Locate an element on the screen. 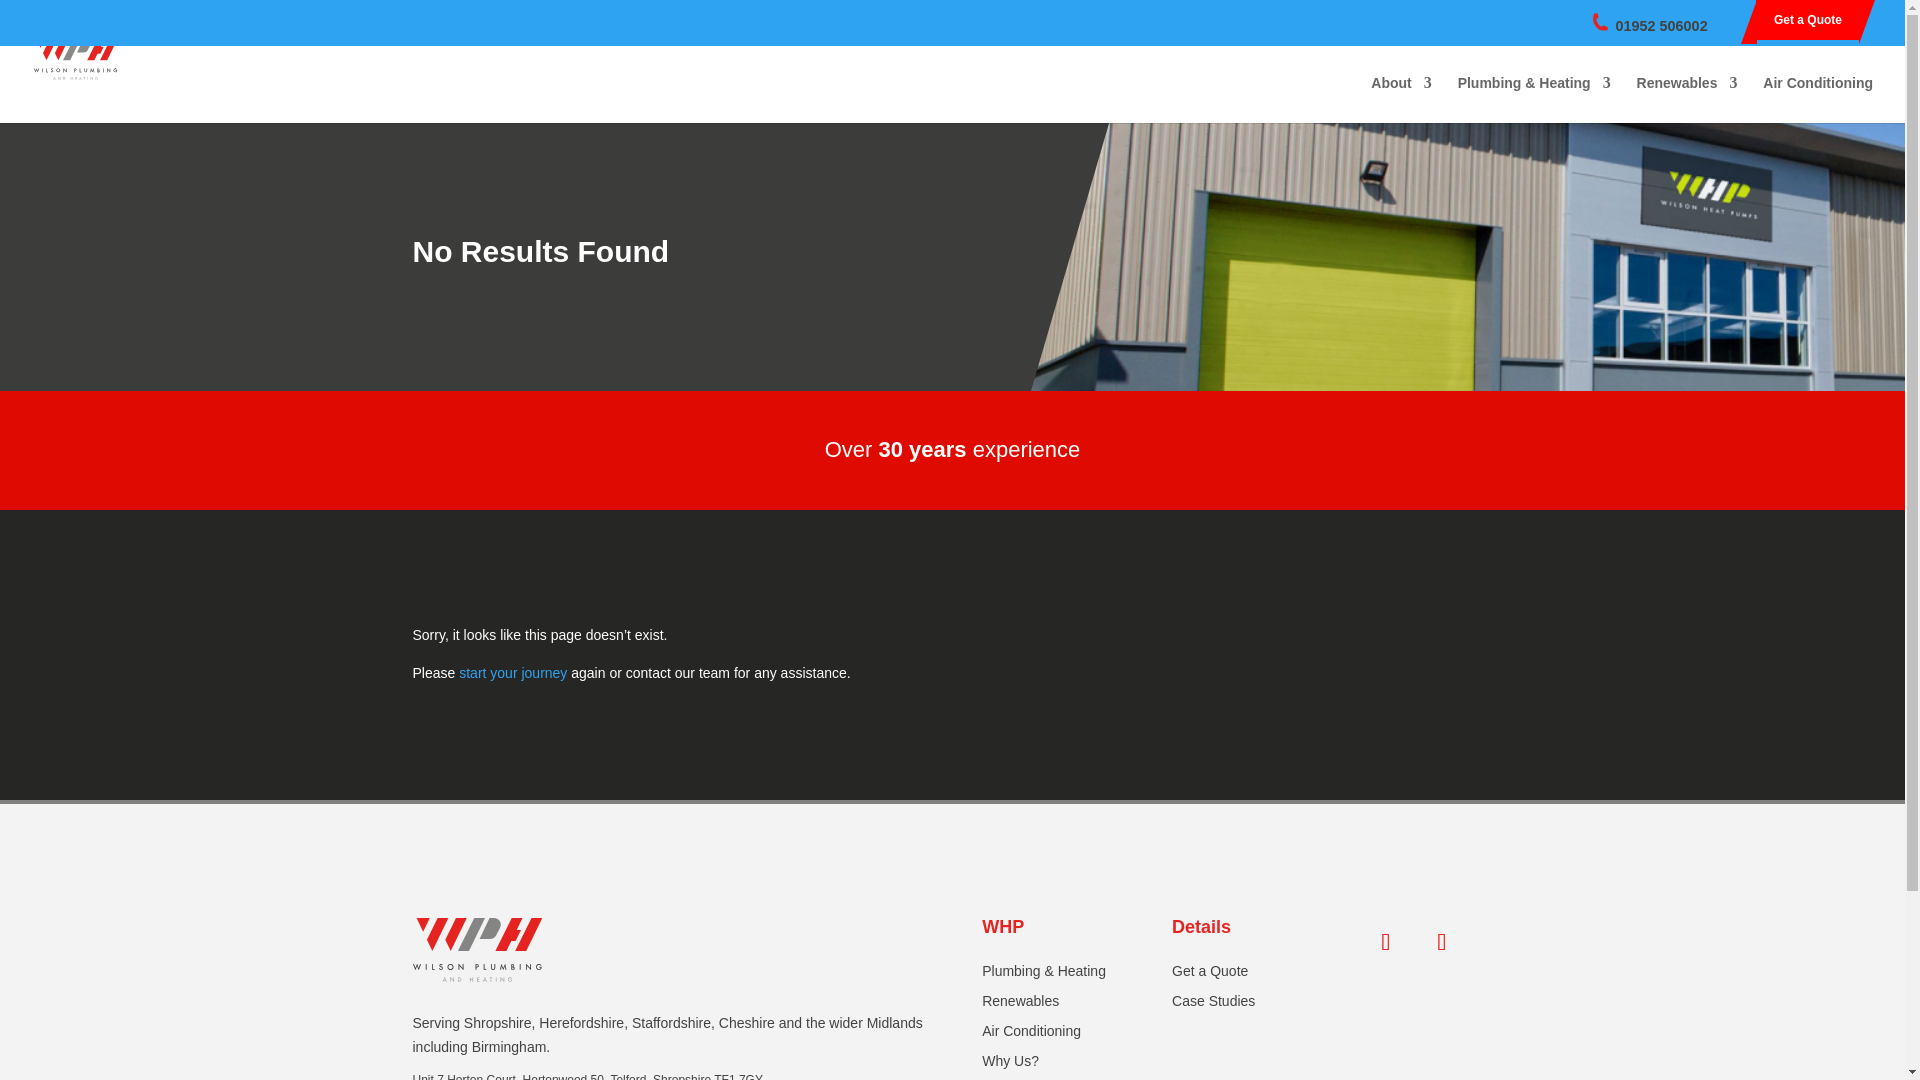  Air Conditioning is located at coordinates (1818, 99).